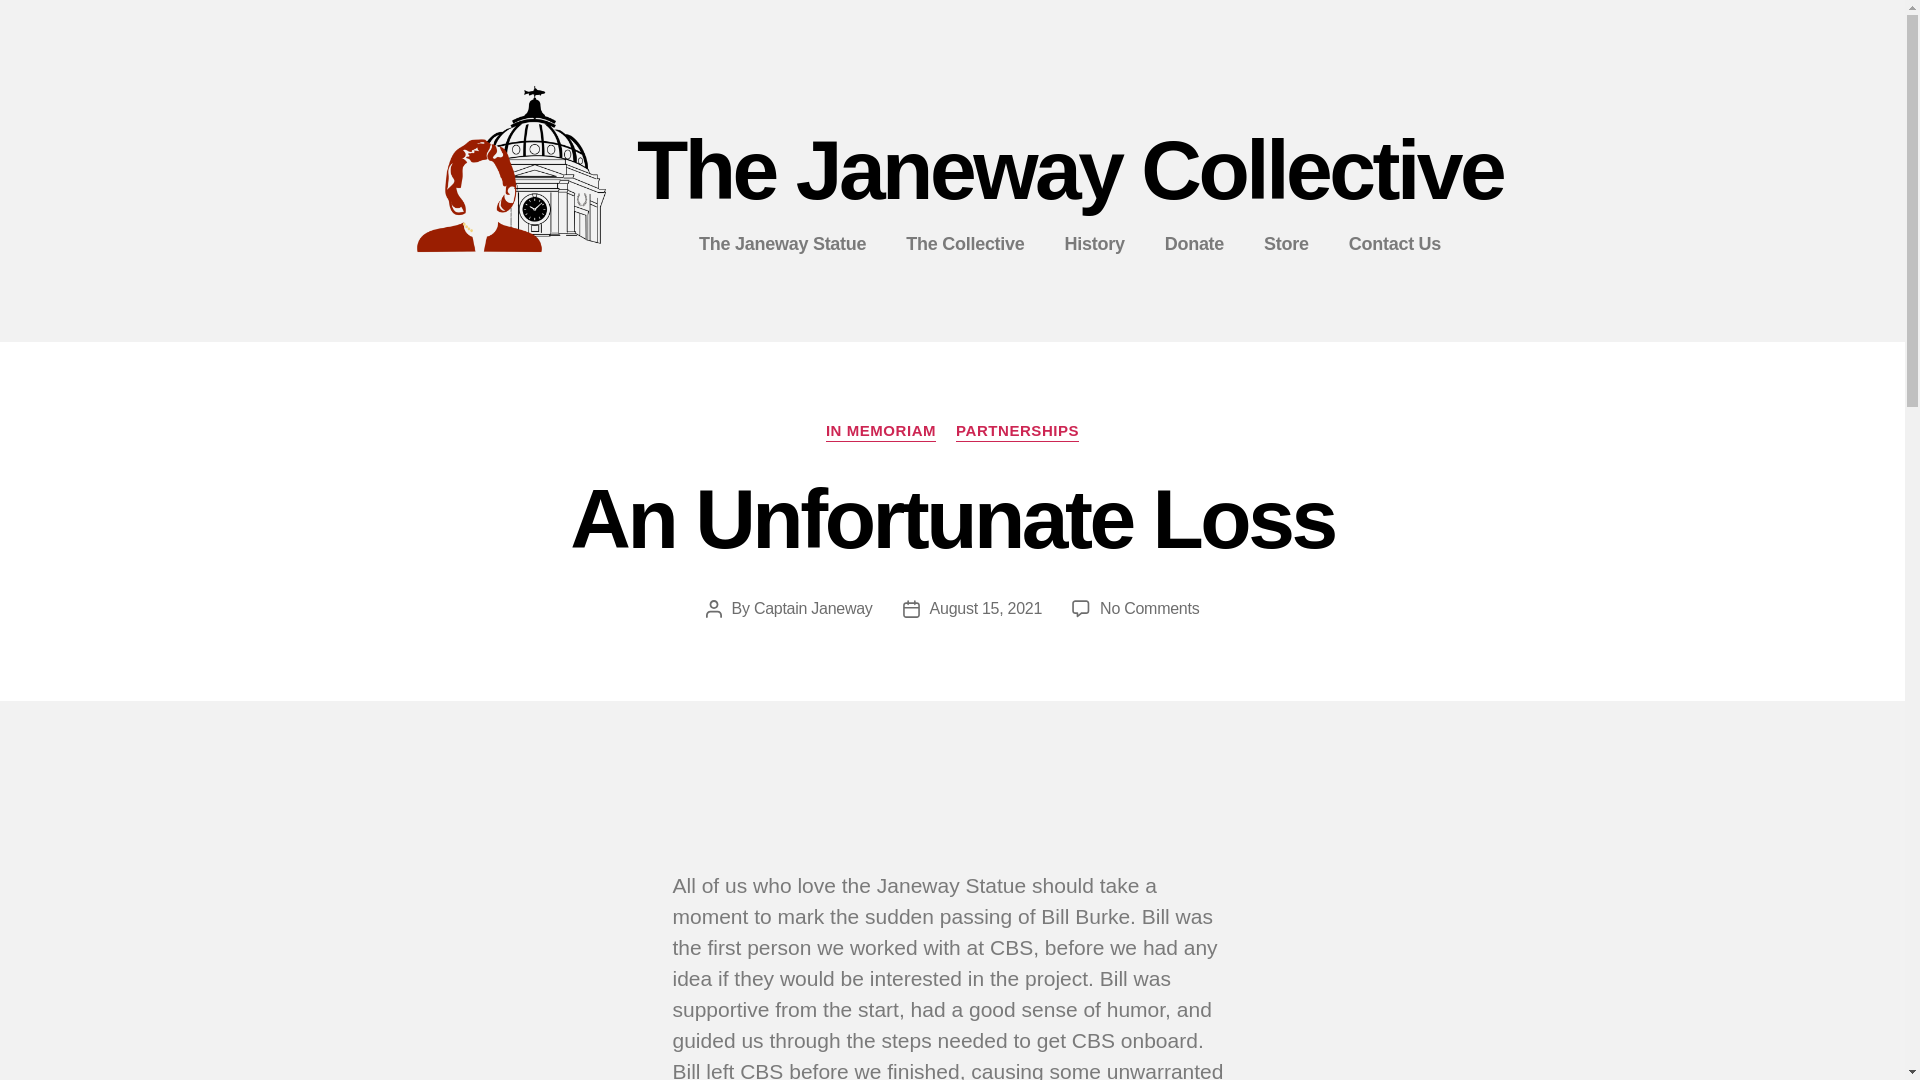 The image size is (1920, 1080). What do you see at coordinates (986, 608) in the screenshot?
I see `August 15, 2021` at bounding box center [986, 608].